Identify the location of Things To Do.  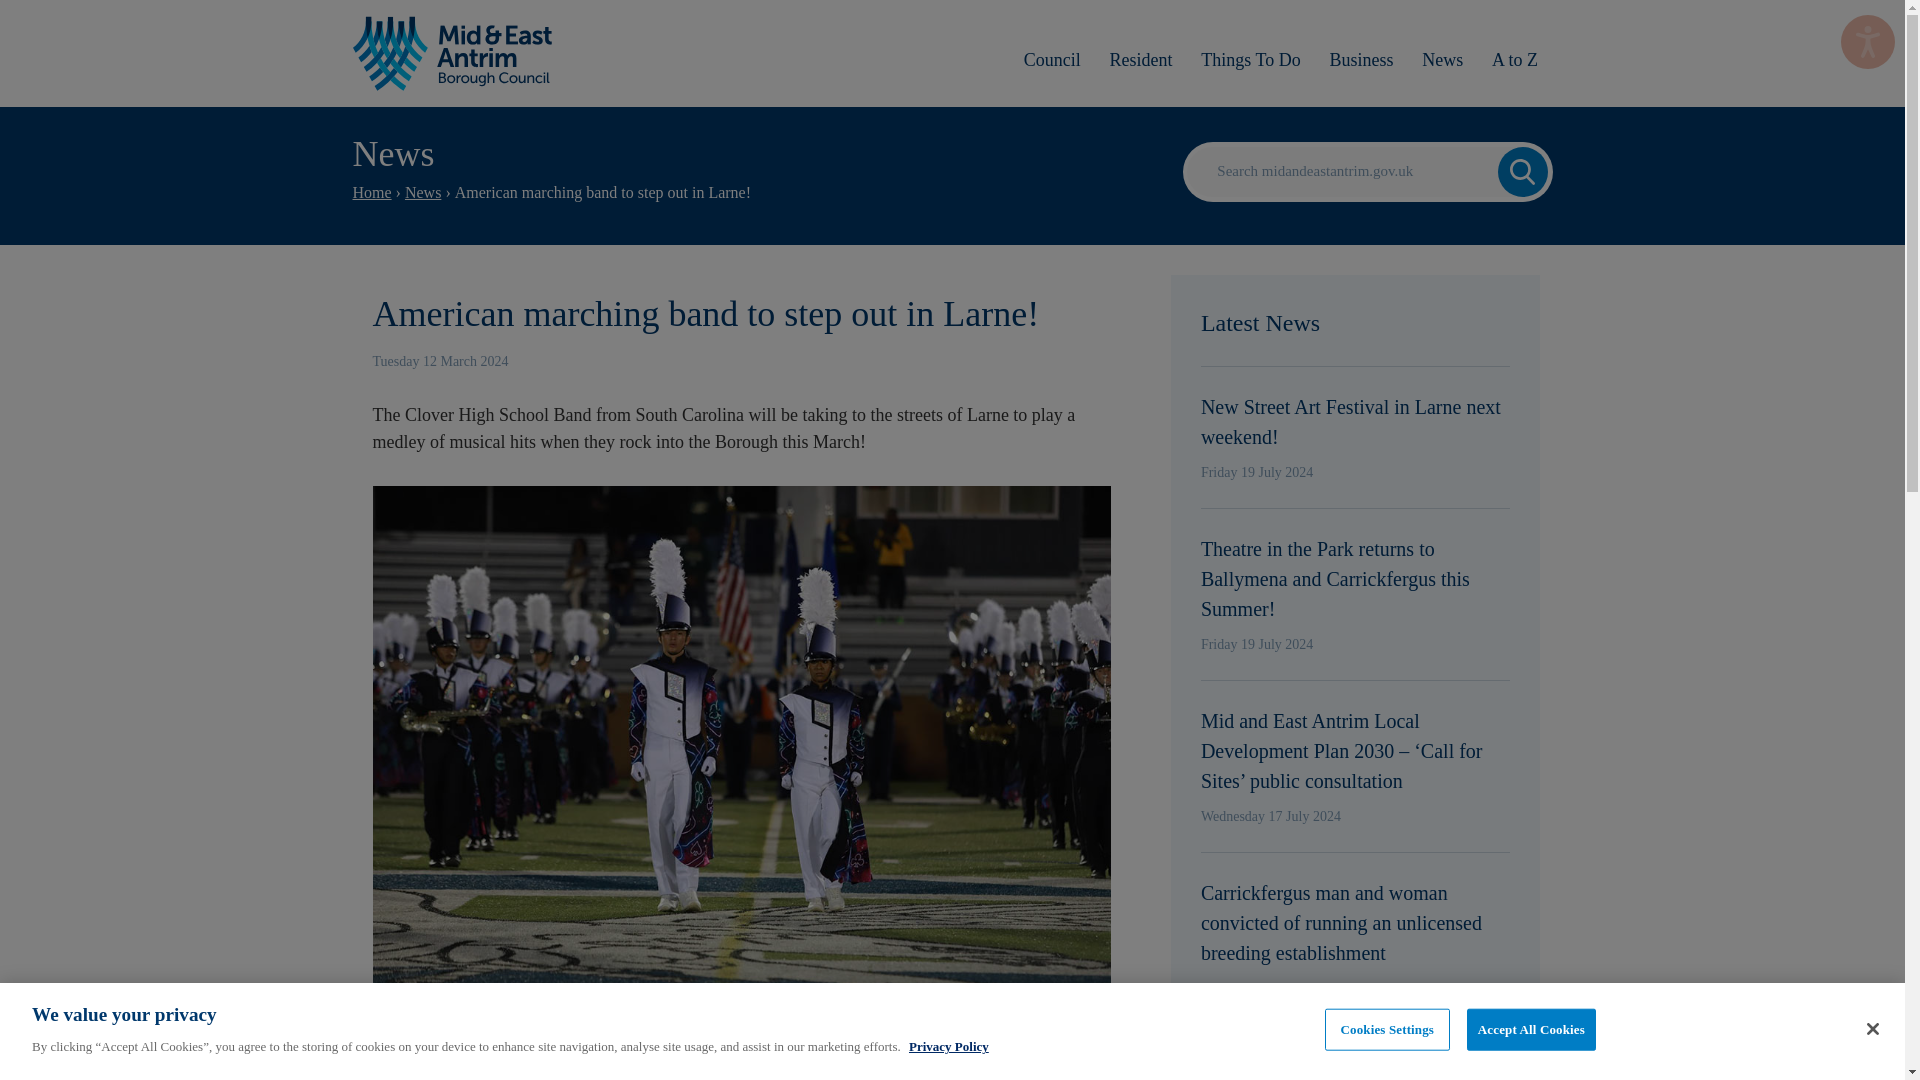
(1250, 59).